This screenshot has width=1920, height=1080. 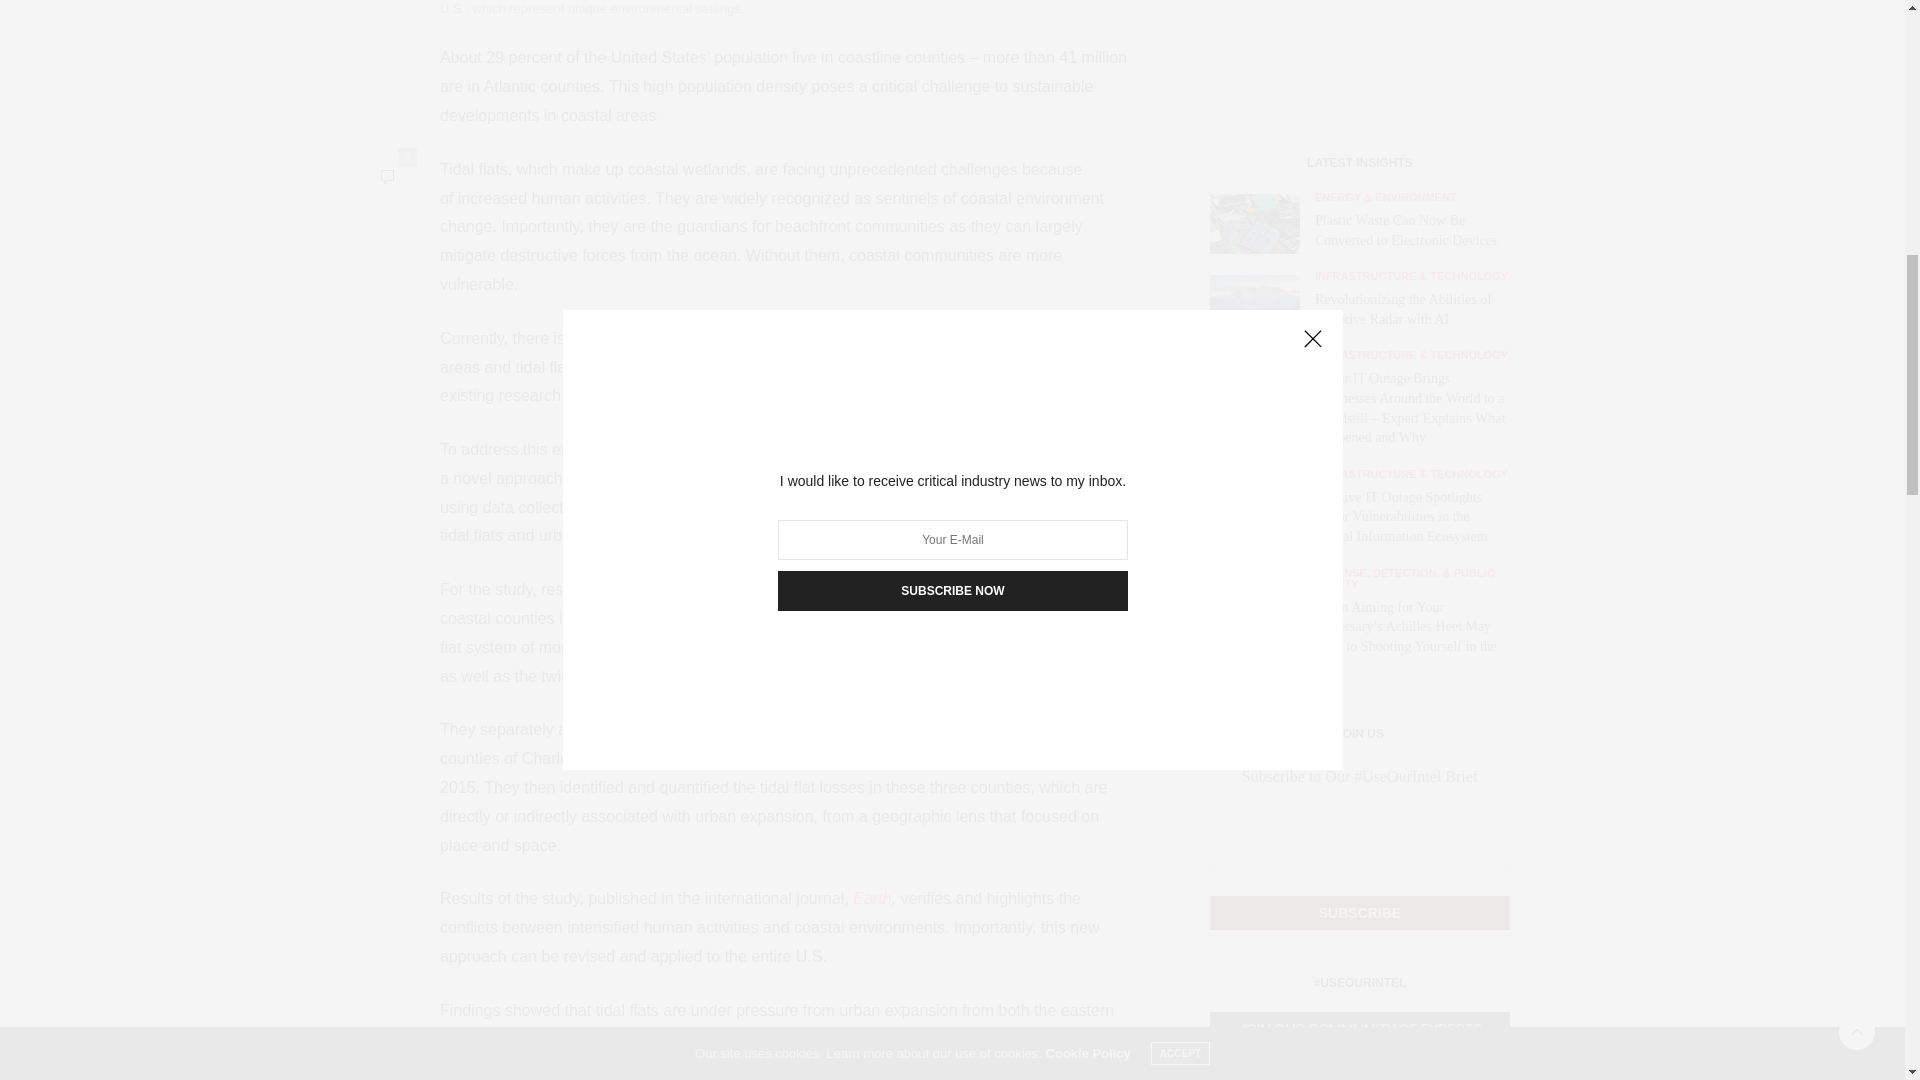 What do you see at coordinates (871, 898) in the screenshot?
I see `Earth` at bounding box center [871, 898].